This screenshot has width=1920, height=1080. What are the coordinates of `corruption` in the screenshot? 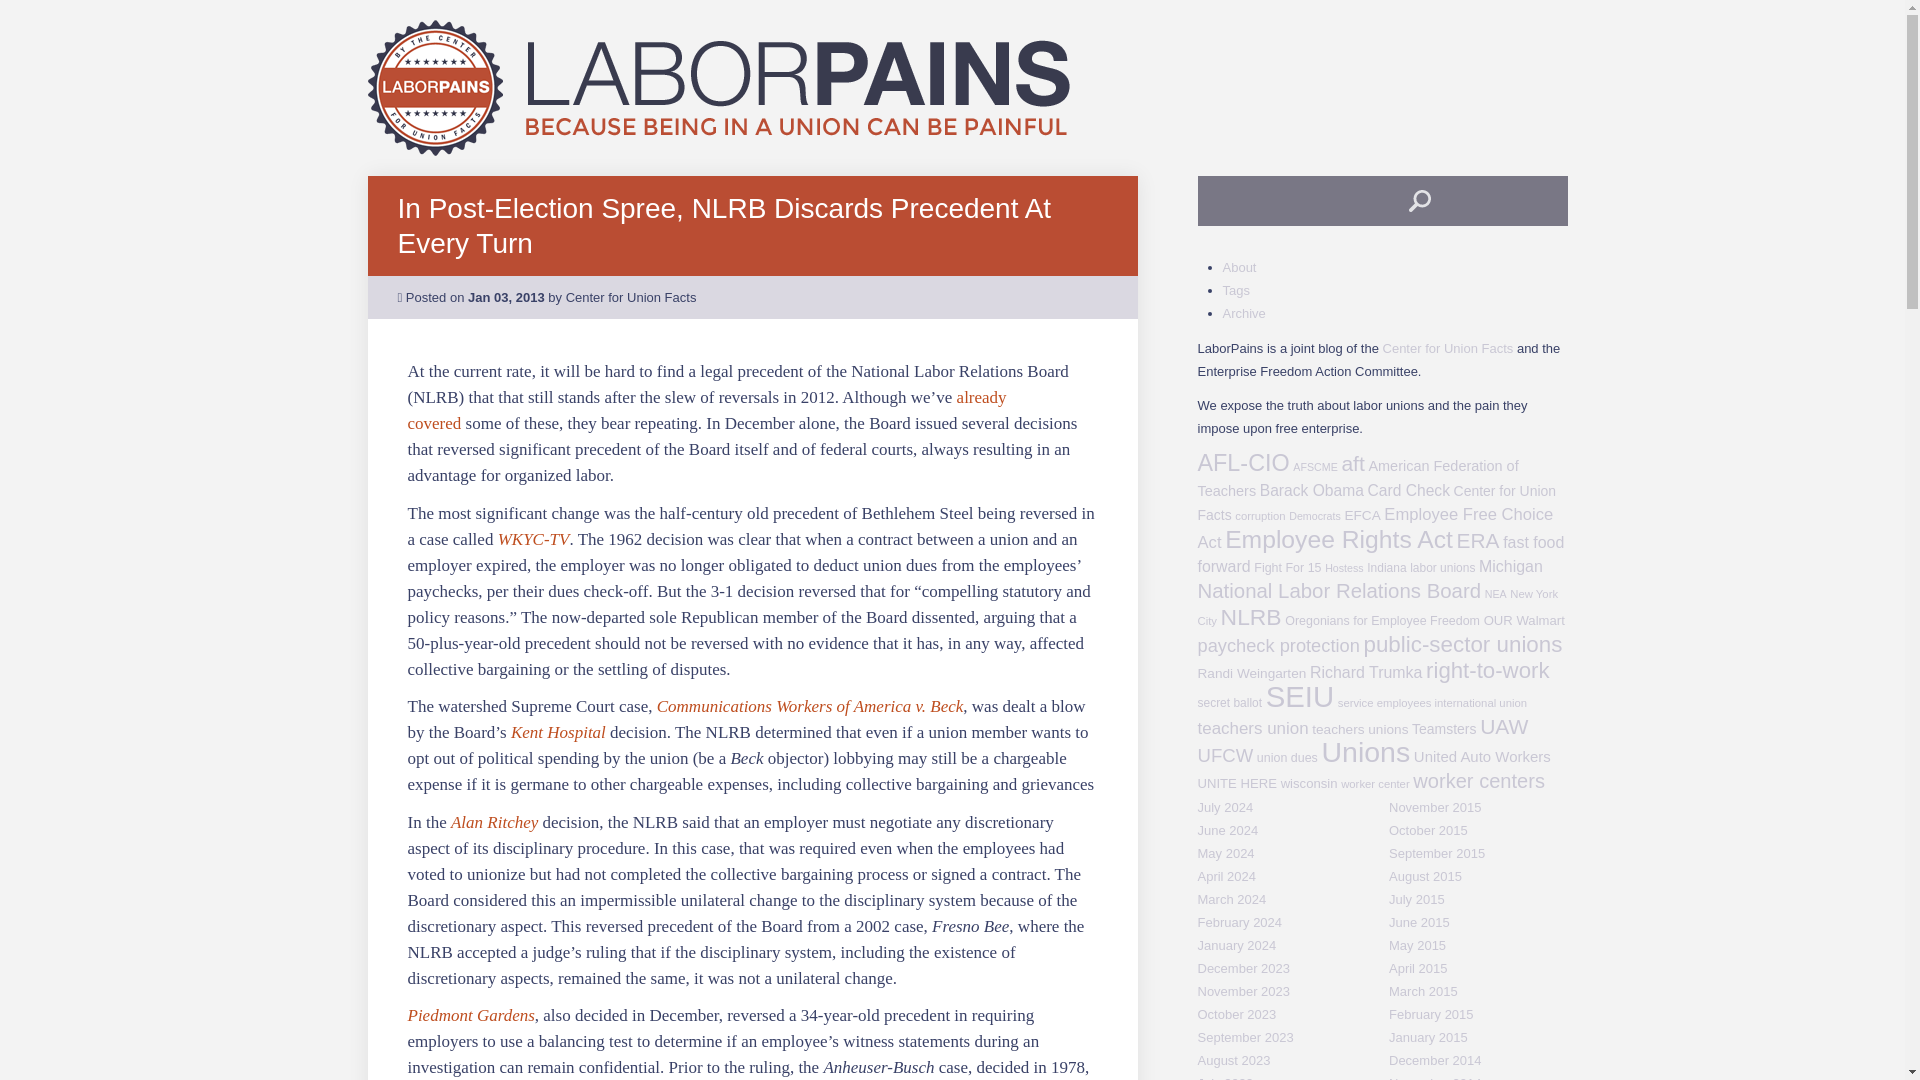 It's located at (1259, 515).